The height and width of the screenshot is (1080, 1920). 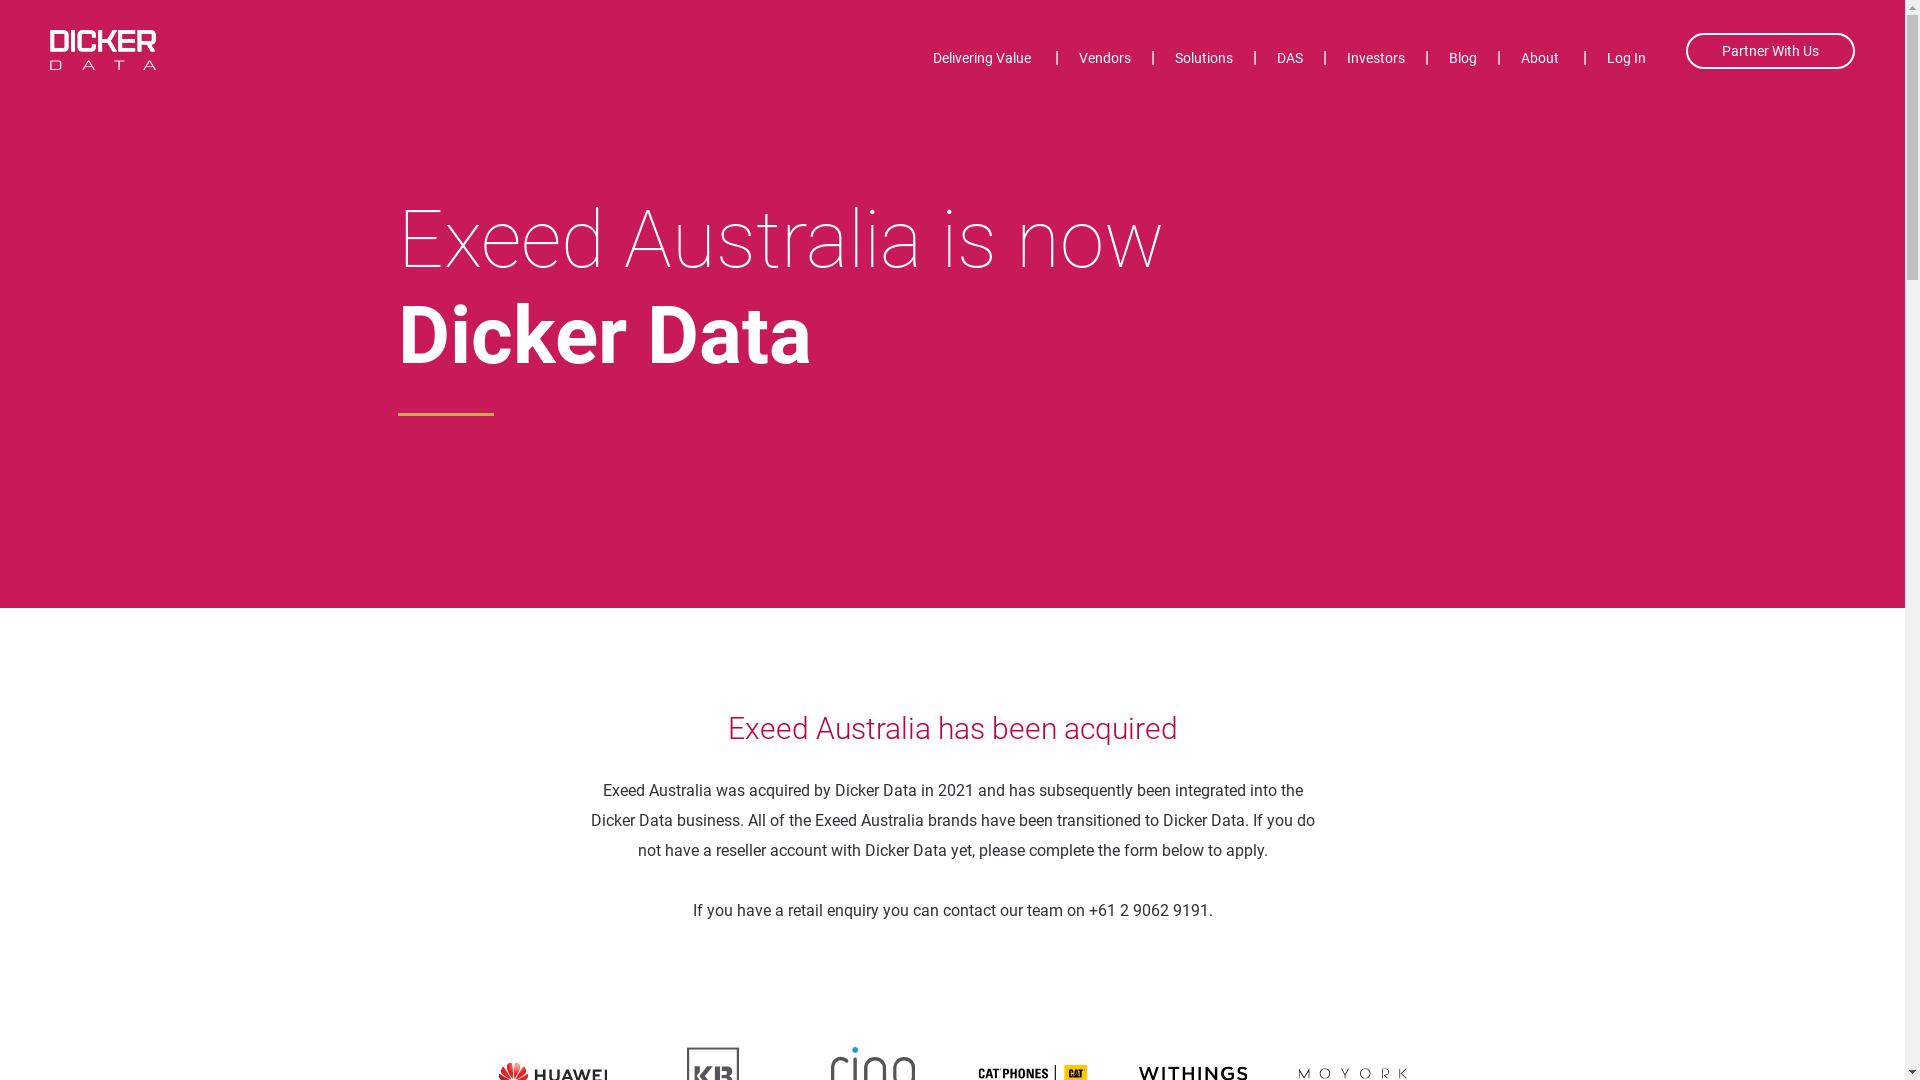 I want to click on DAS, so click(x=1290, y=62).